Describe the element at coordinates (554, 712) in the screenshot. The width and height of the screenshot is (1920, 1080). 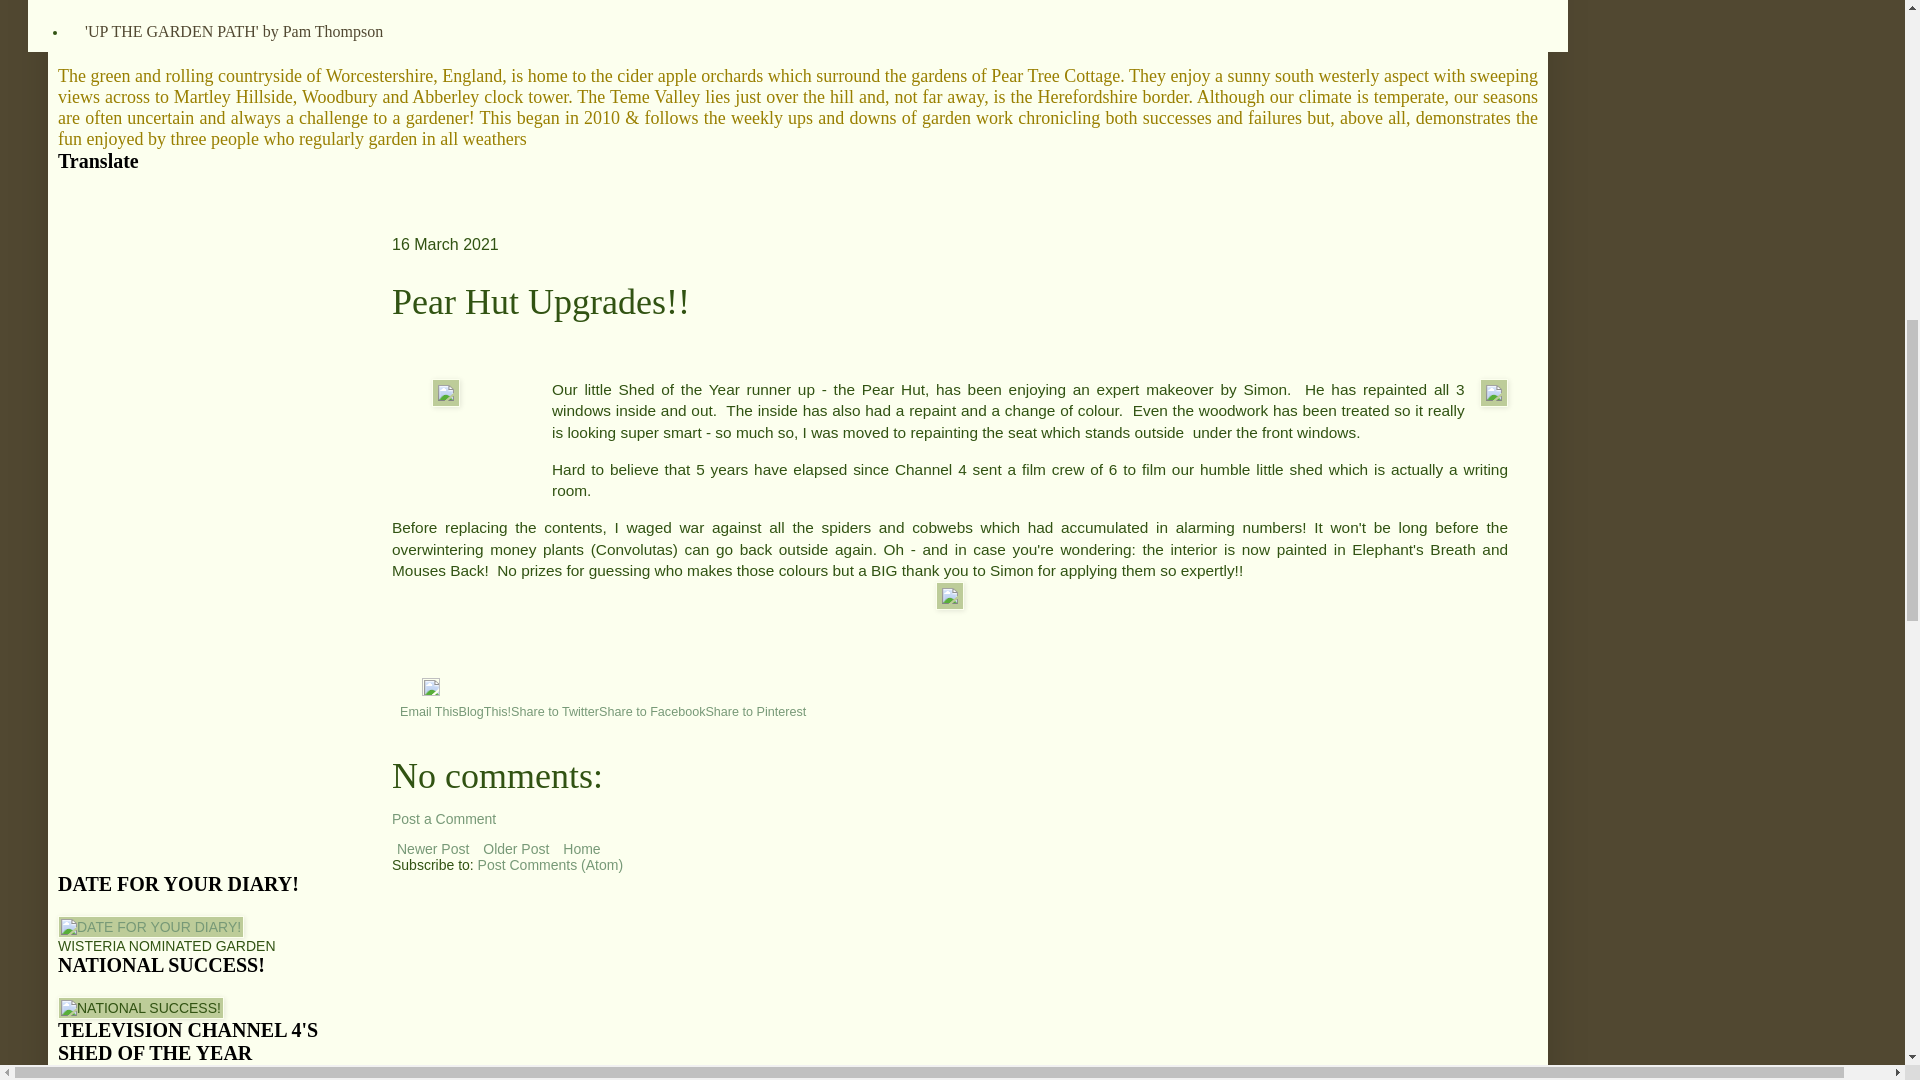
I see `Share to Twitter` at that location.